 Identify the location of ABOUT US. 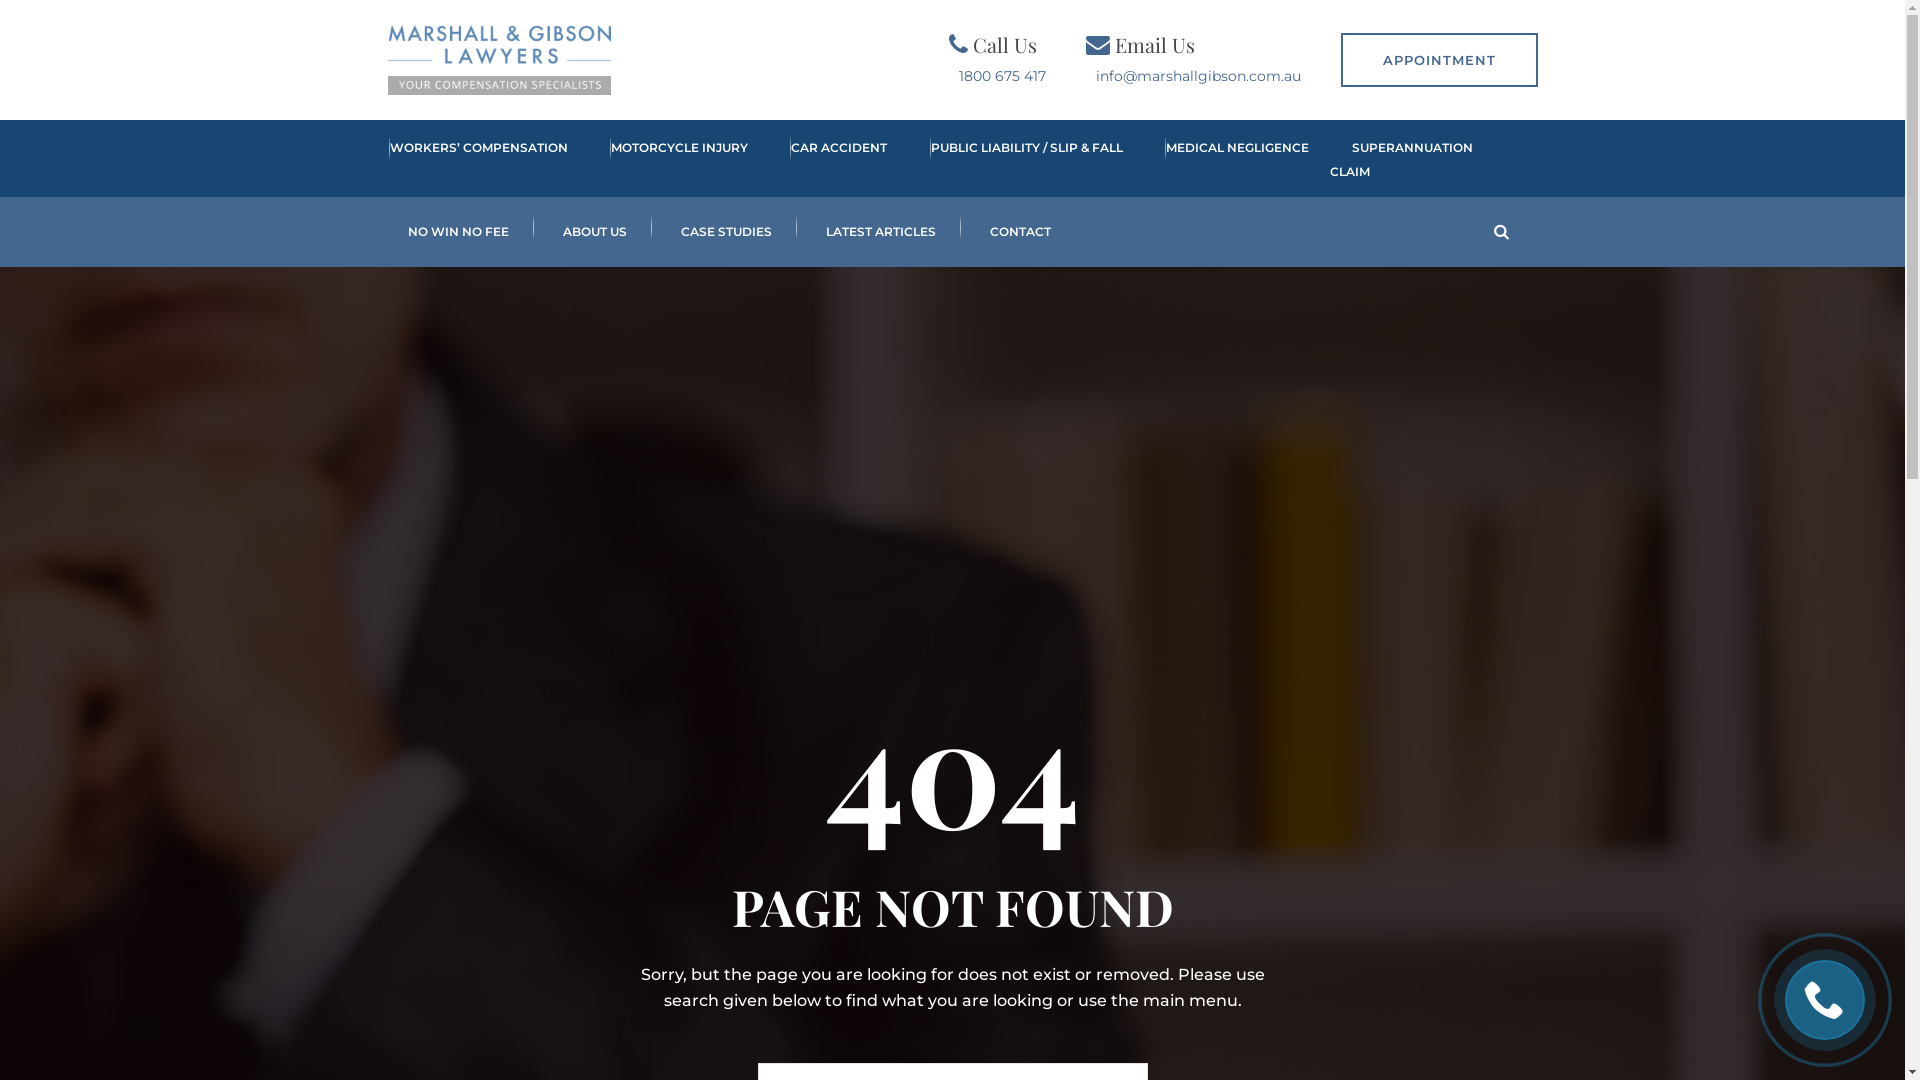
(595, 232).